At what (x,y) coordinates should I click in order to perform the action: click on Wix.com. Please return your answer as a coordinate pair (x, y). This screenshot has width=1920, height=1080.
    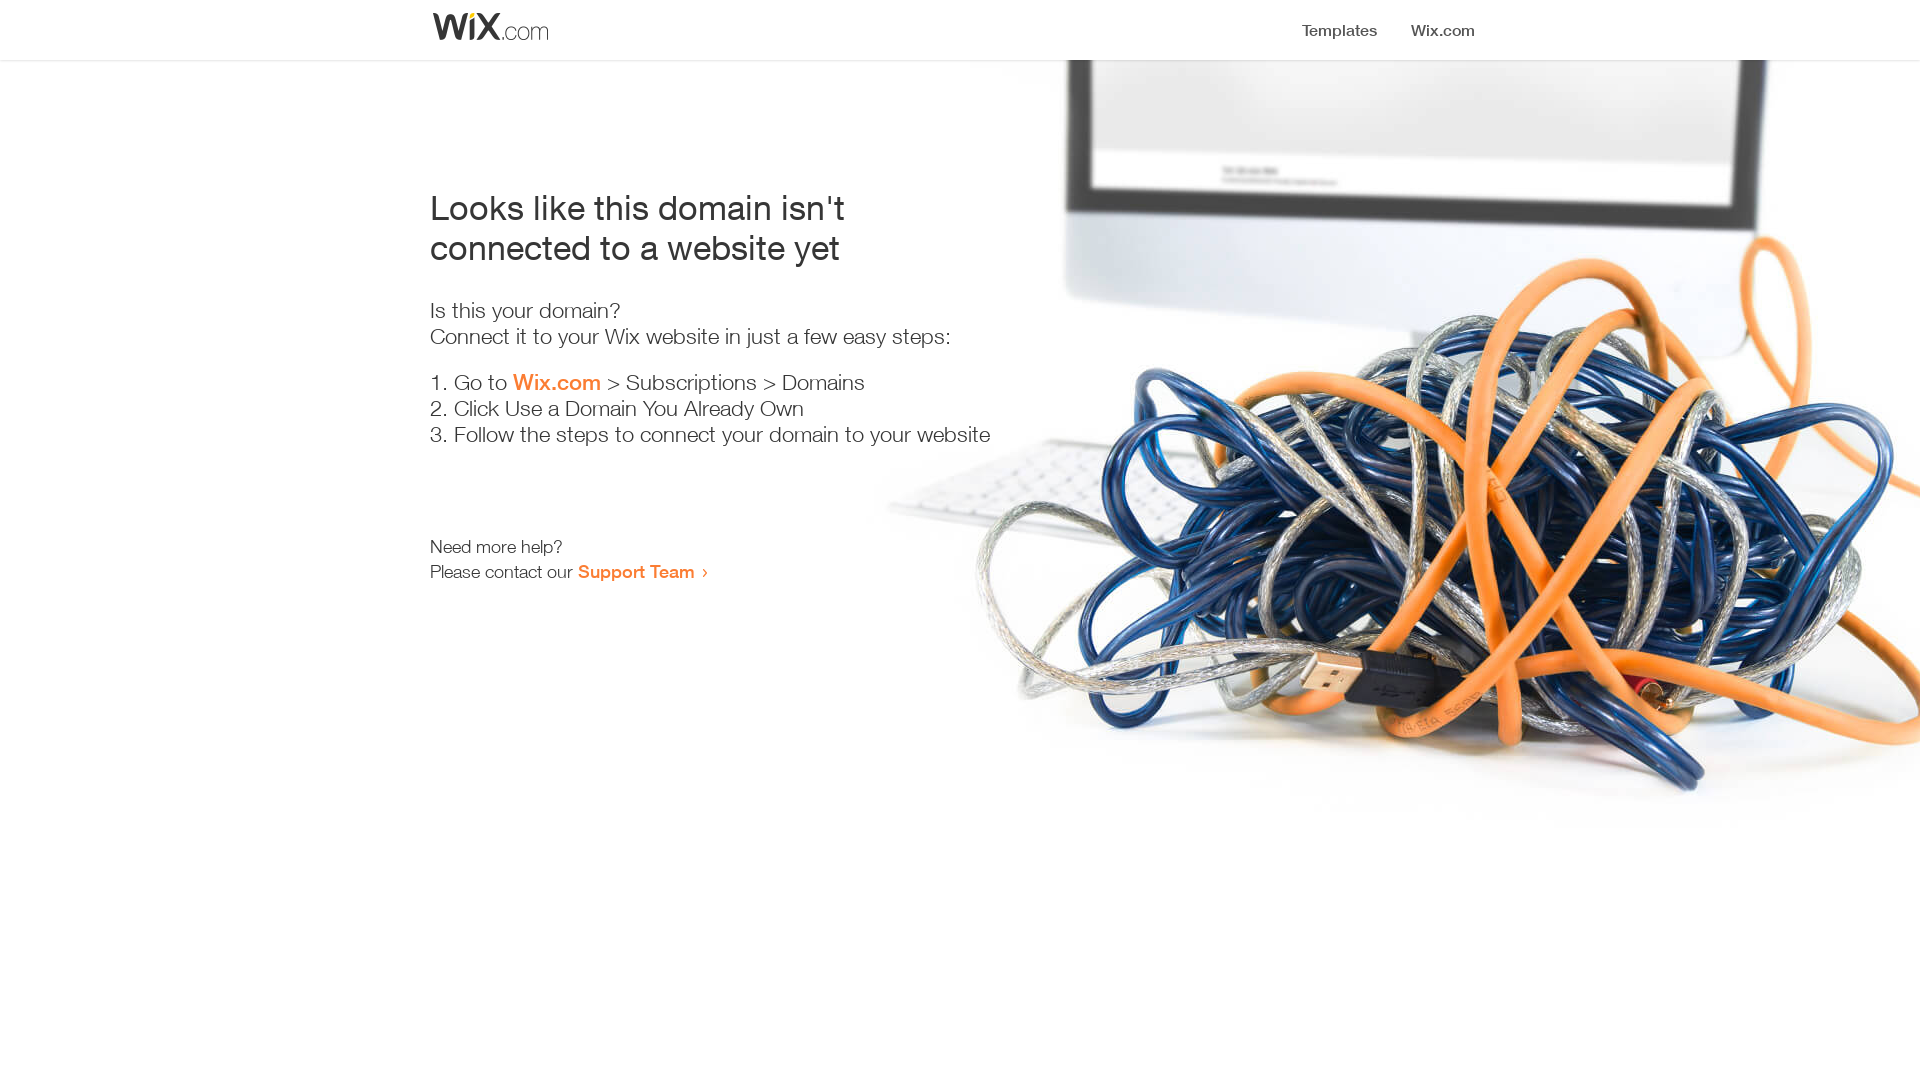
    Looking at the image, I should click on (557, 382).